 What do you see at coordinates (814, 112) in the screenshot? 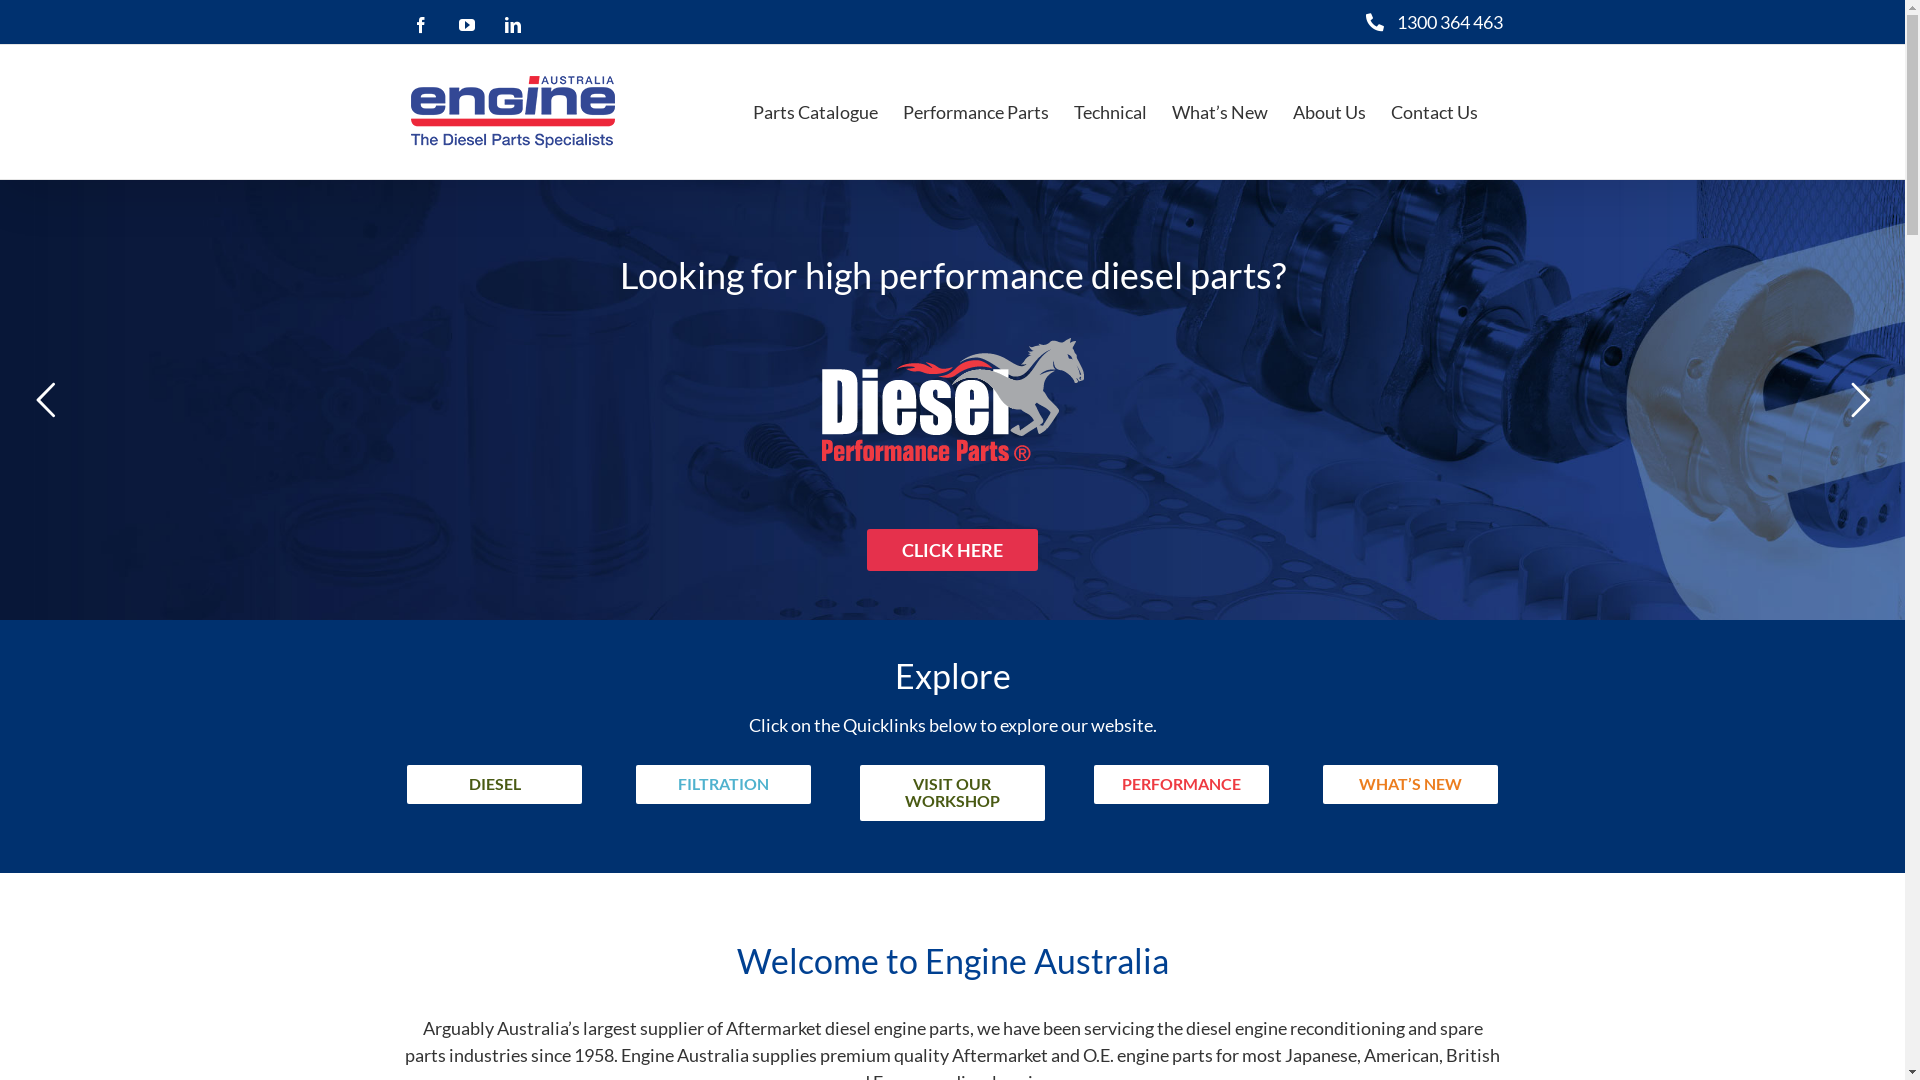
I see `Parts Catalogue` at bounding box center [814, 112].